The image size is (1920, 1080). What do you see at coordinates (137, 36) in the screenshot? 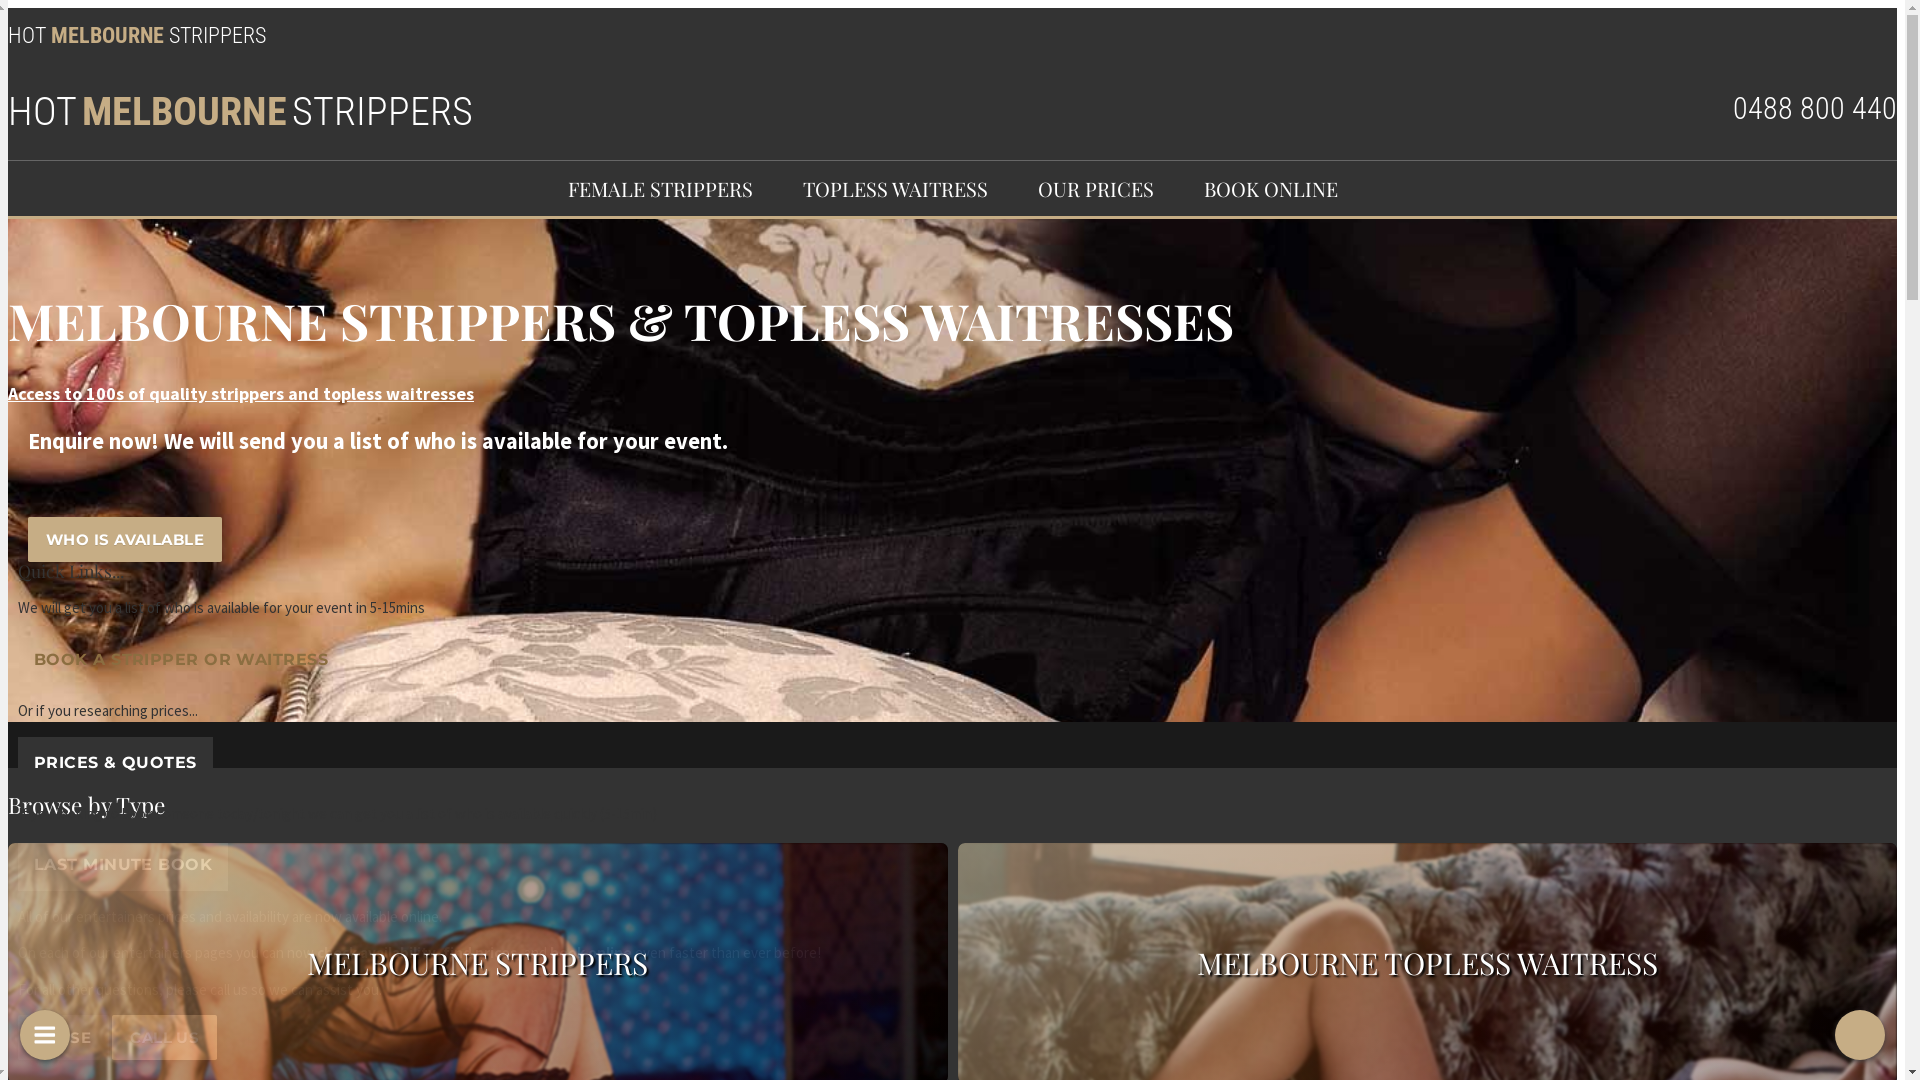
I see `HOTMELBOURNESTRIPPERS` at bounding box center [137, 36].